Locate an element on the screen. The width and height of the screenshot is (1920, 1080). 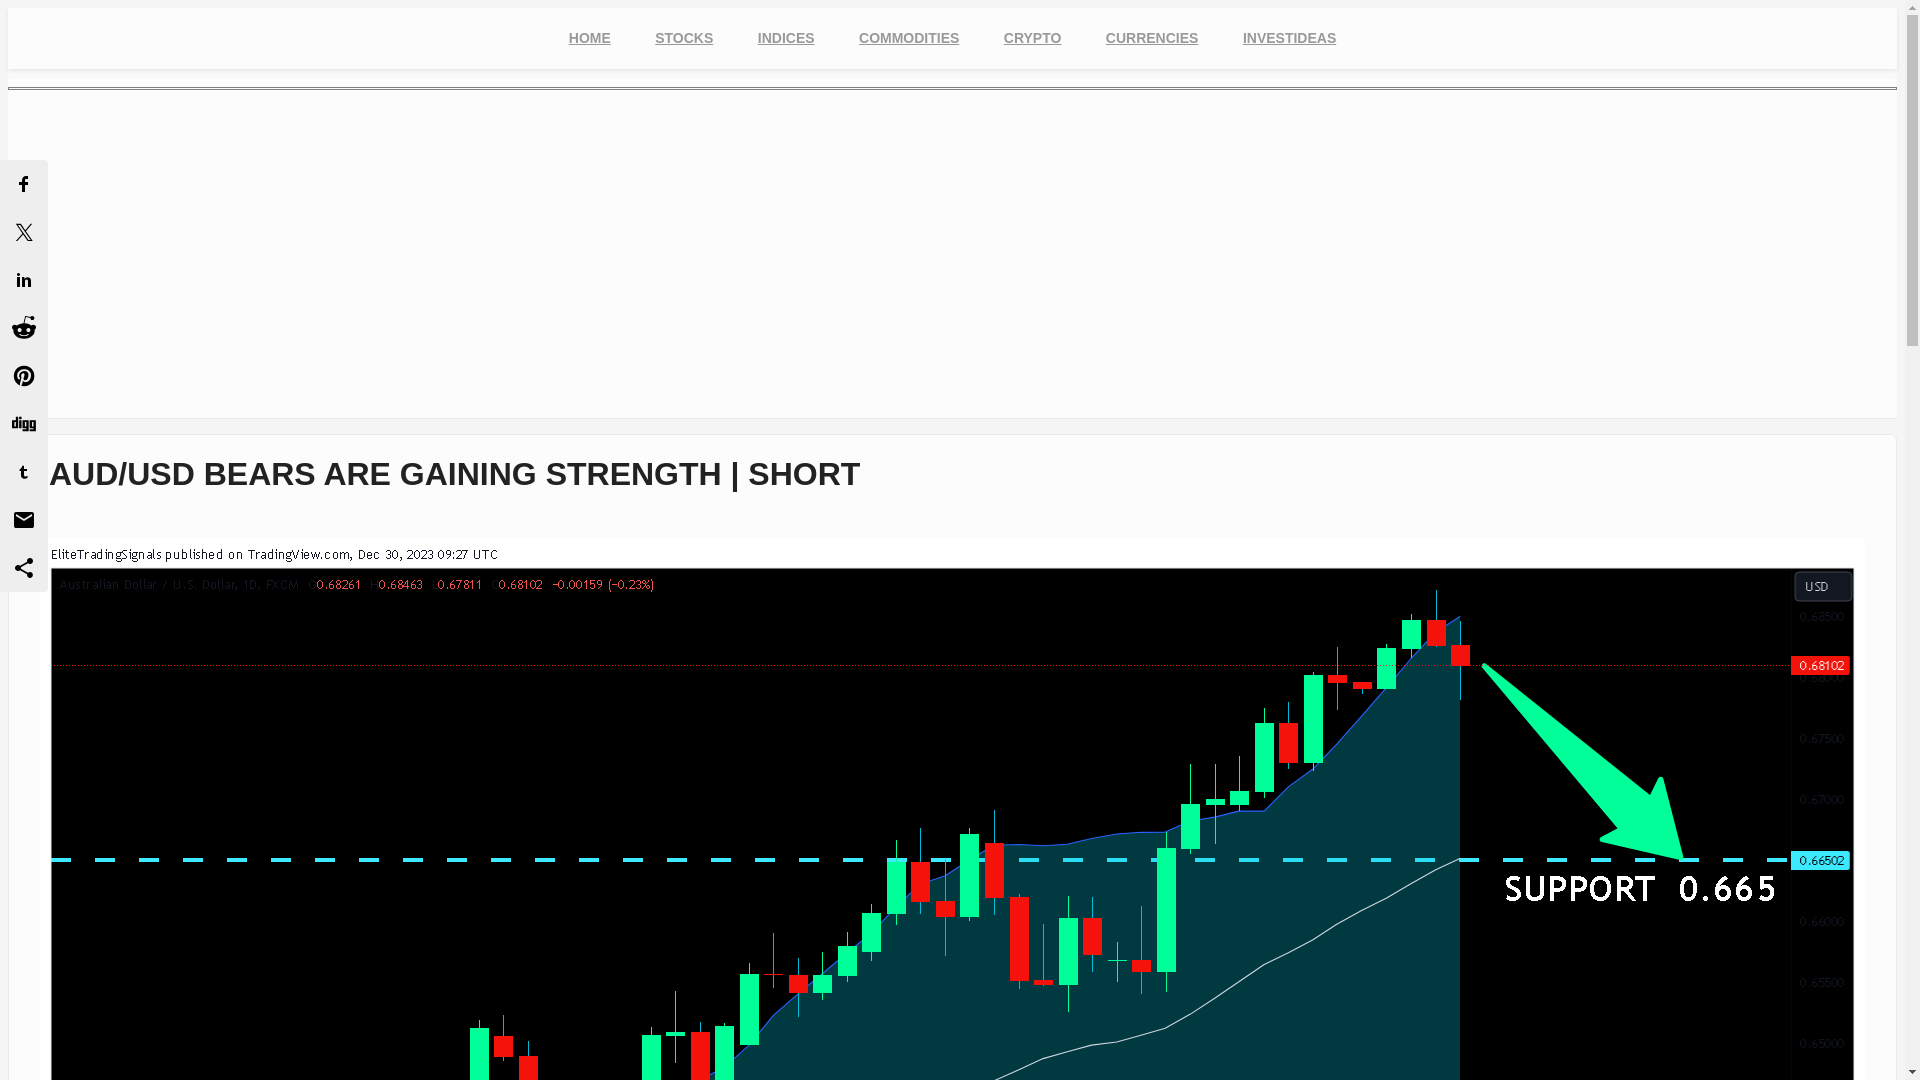
COMMODITIES is located at coordinates (909, 38).